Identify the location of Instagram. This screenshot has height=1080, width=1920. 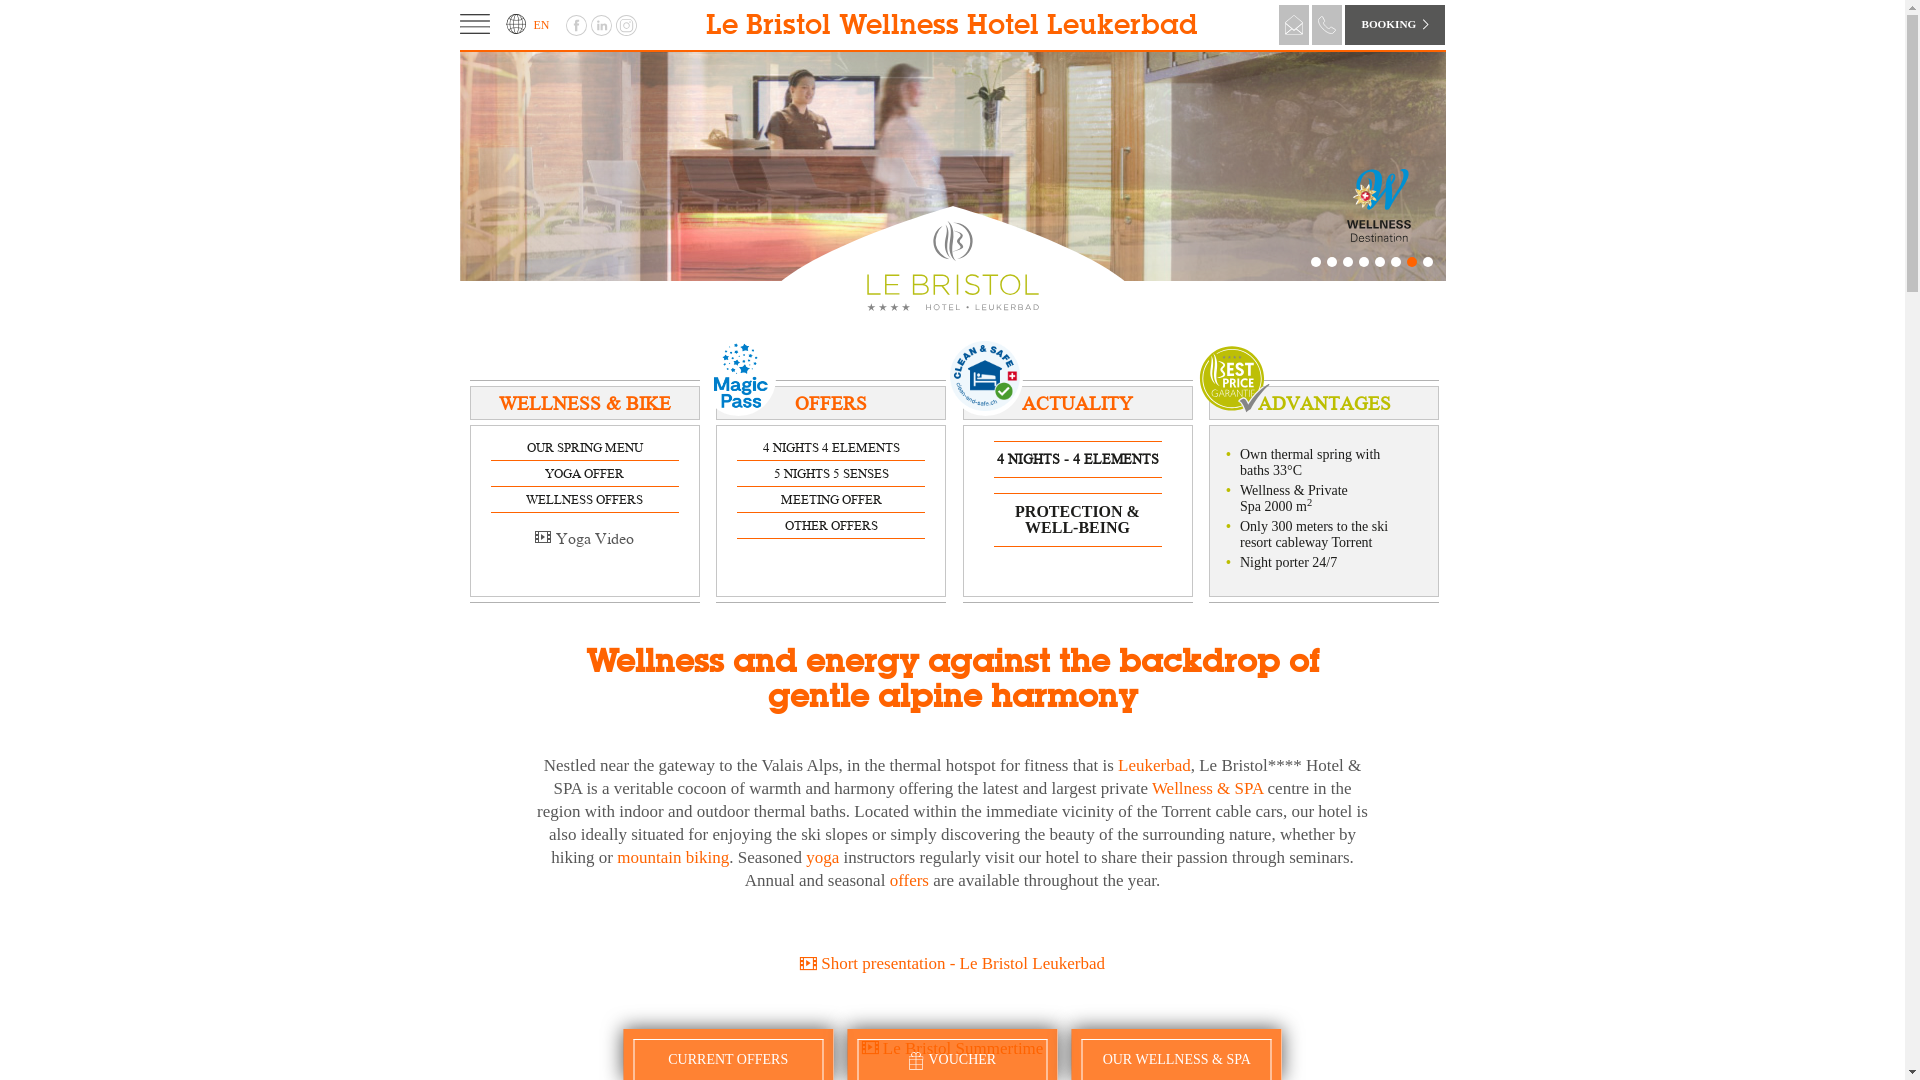
(628, 24).